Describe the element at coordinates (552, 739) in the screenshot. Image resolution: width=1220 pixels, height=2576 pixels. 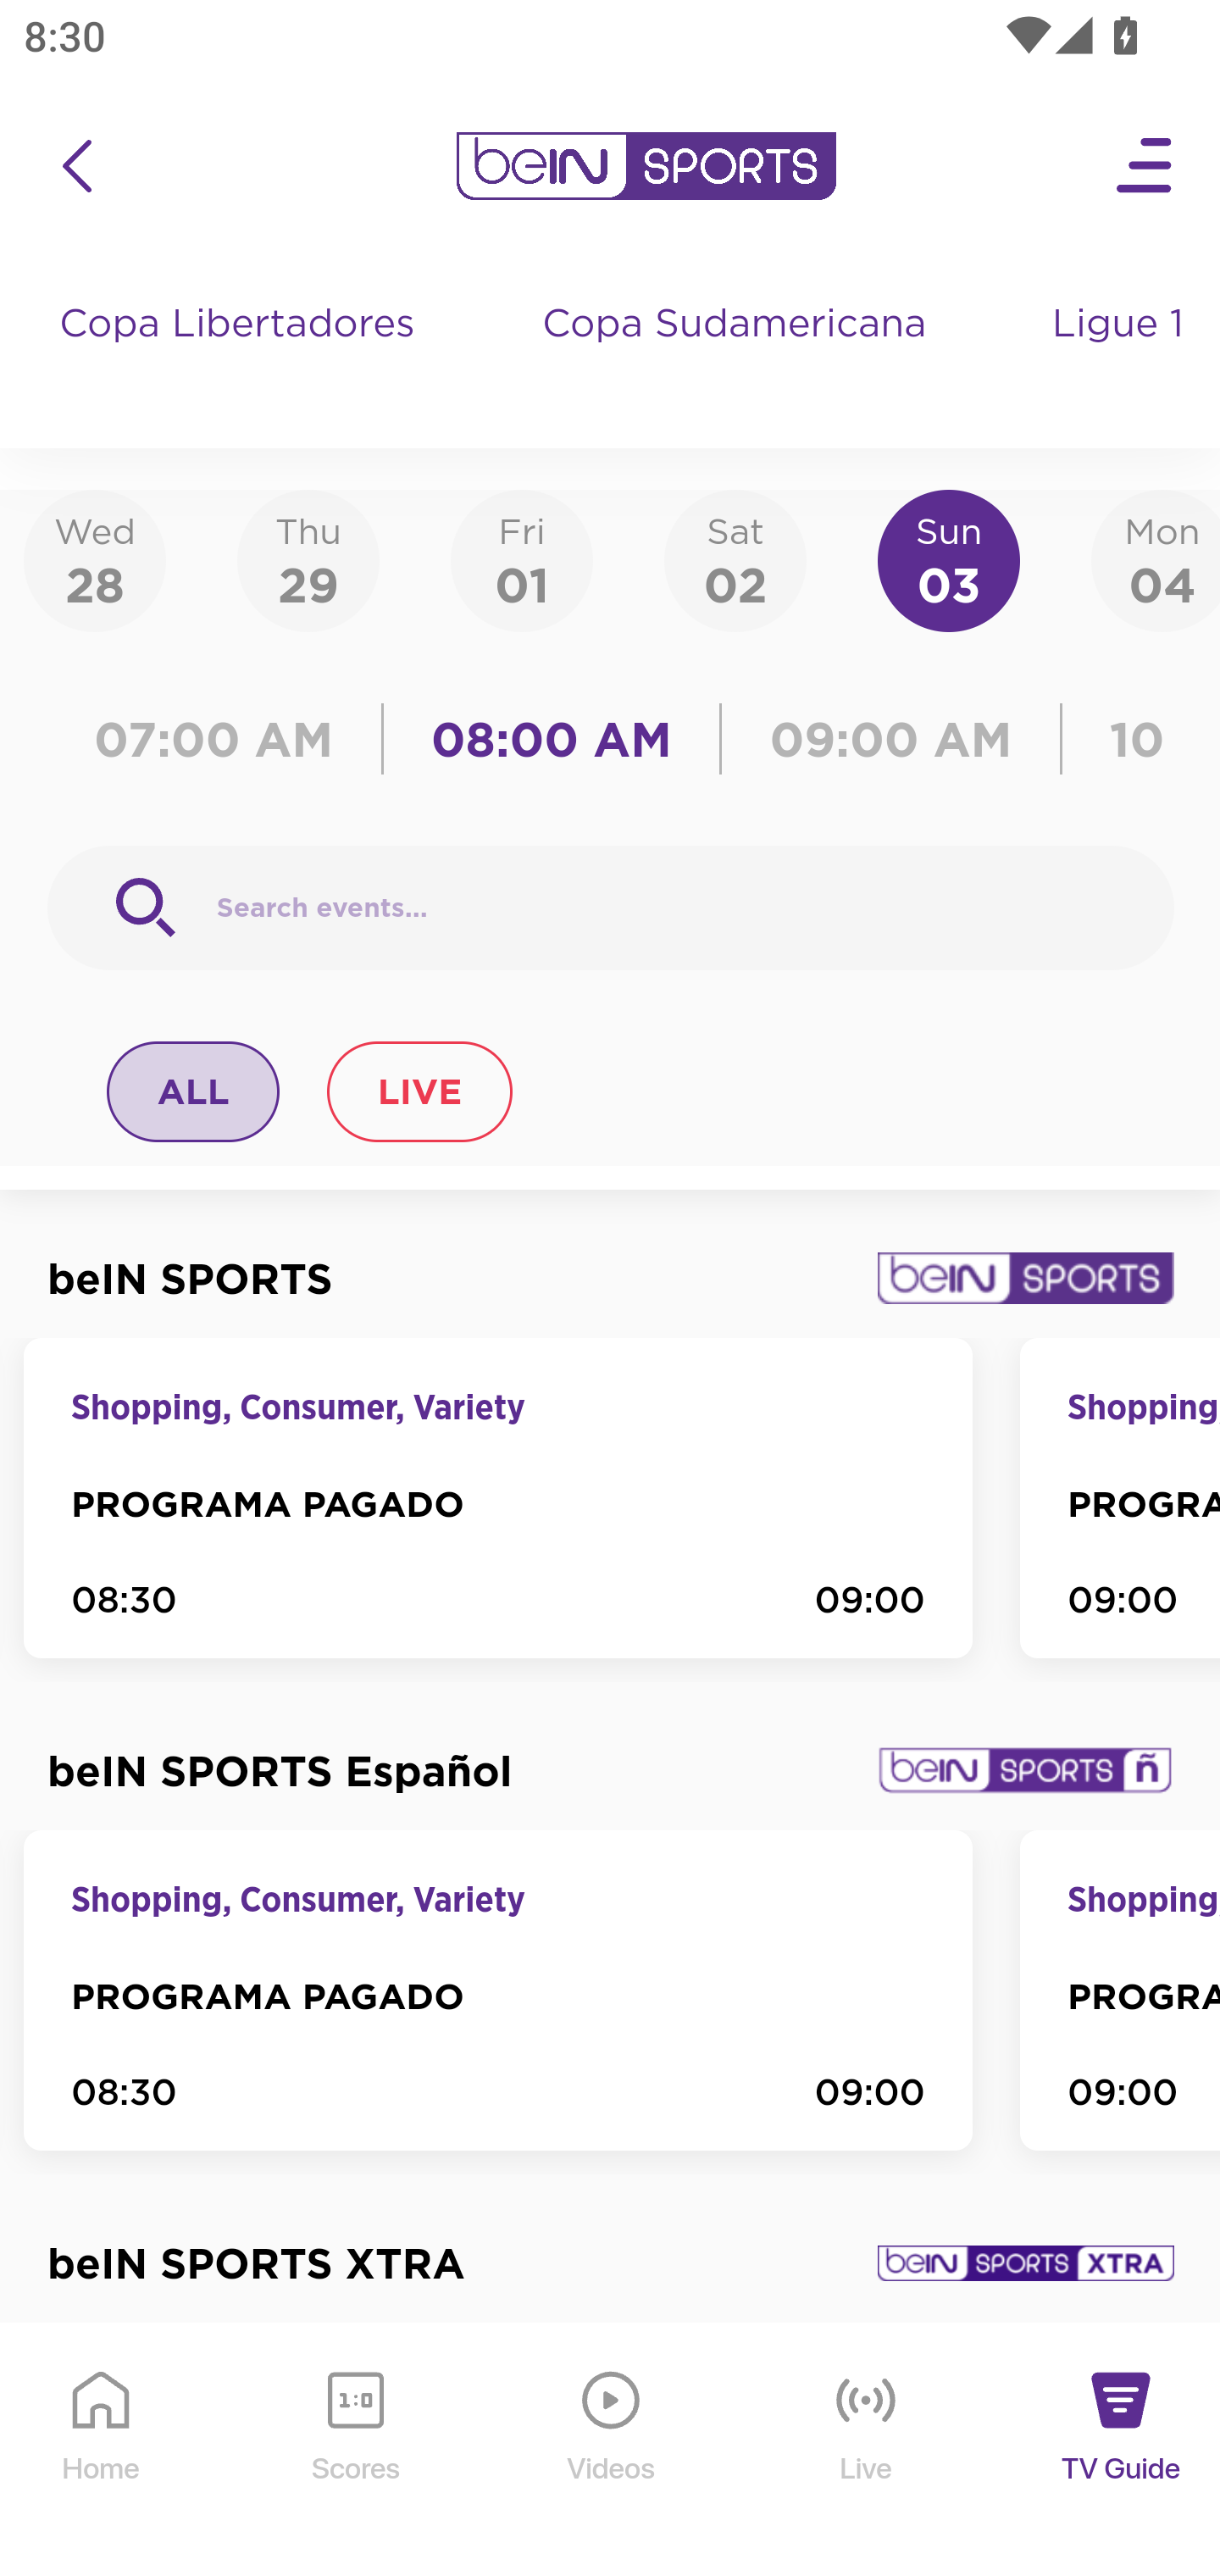
I see `08:00 AM` at that location.